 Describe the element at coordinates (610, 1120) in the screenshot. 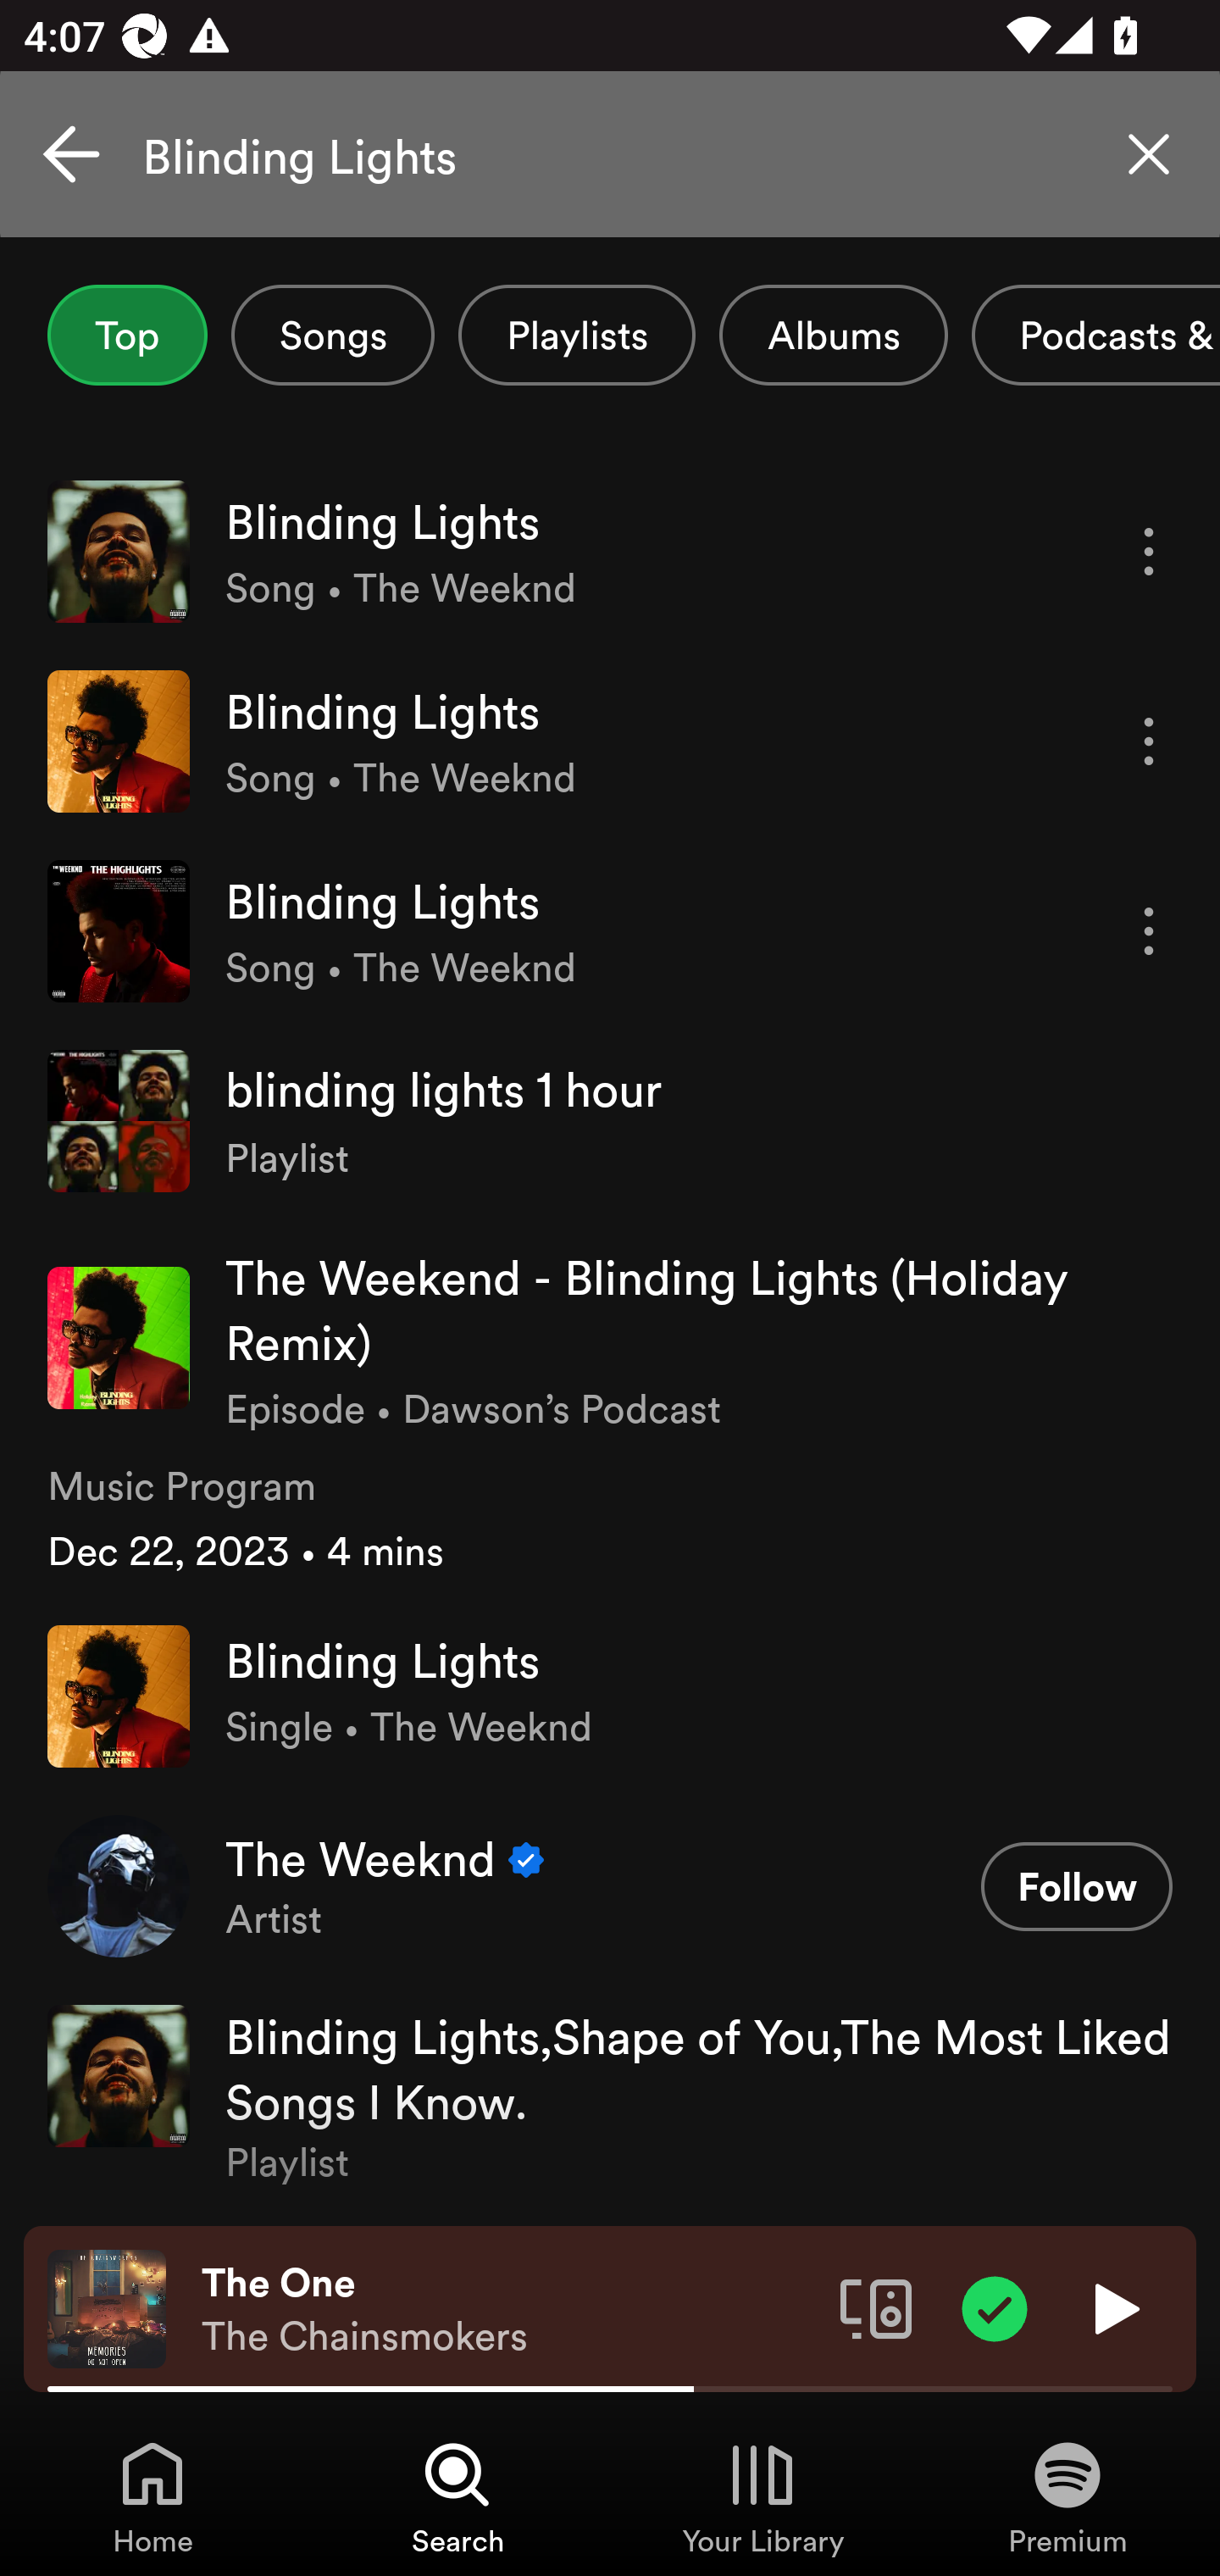

I see `blinding lights 1 hour Playlist` at that location.